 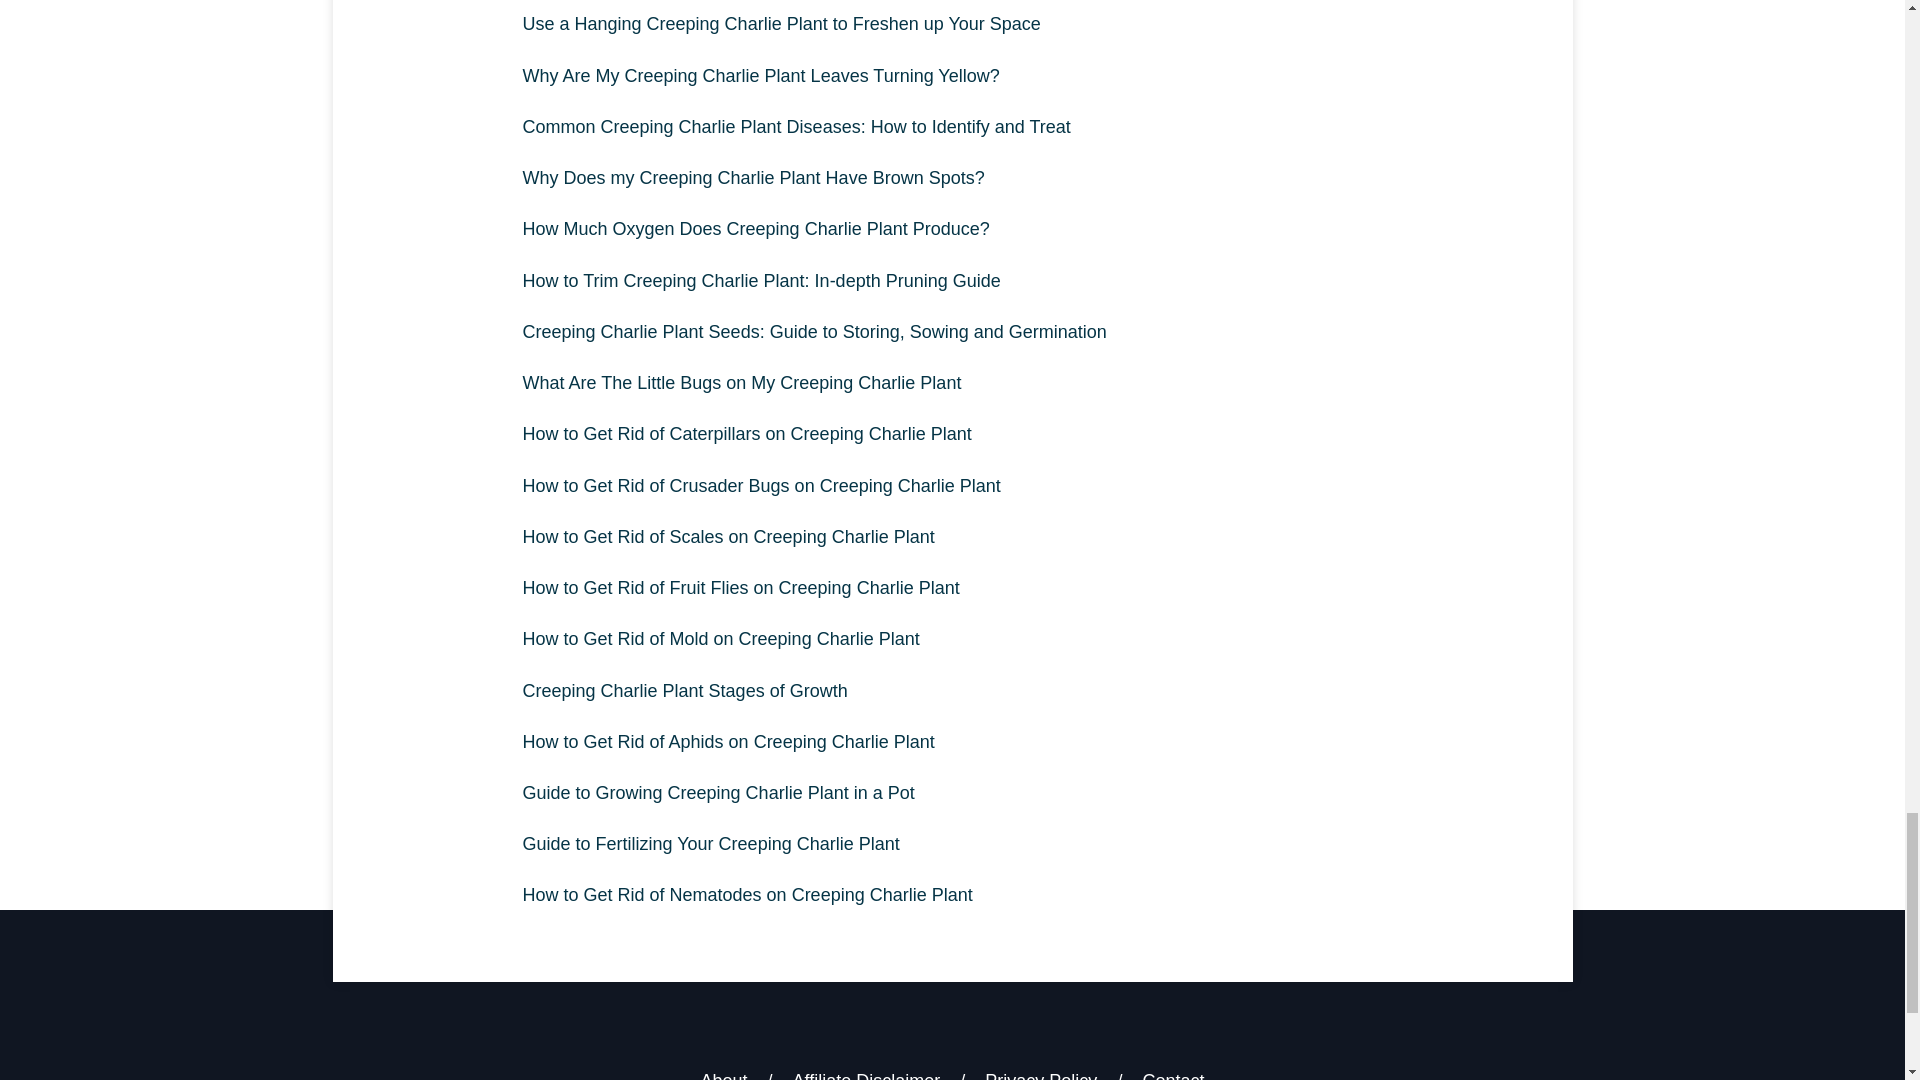 I want to click on How Much Oxygen Does Creeping Charlie Plant Produce?, so click(x=952, y=229).